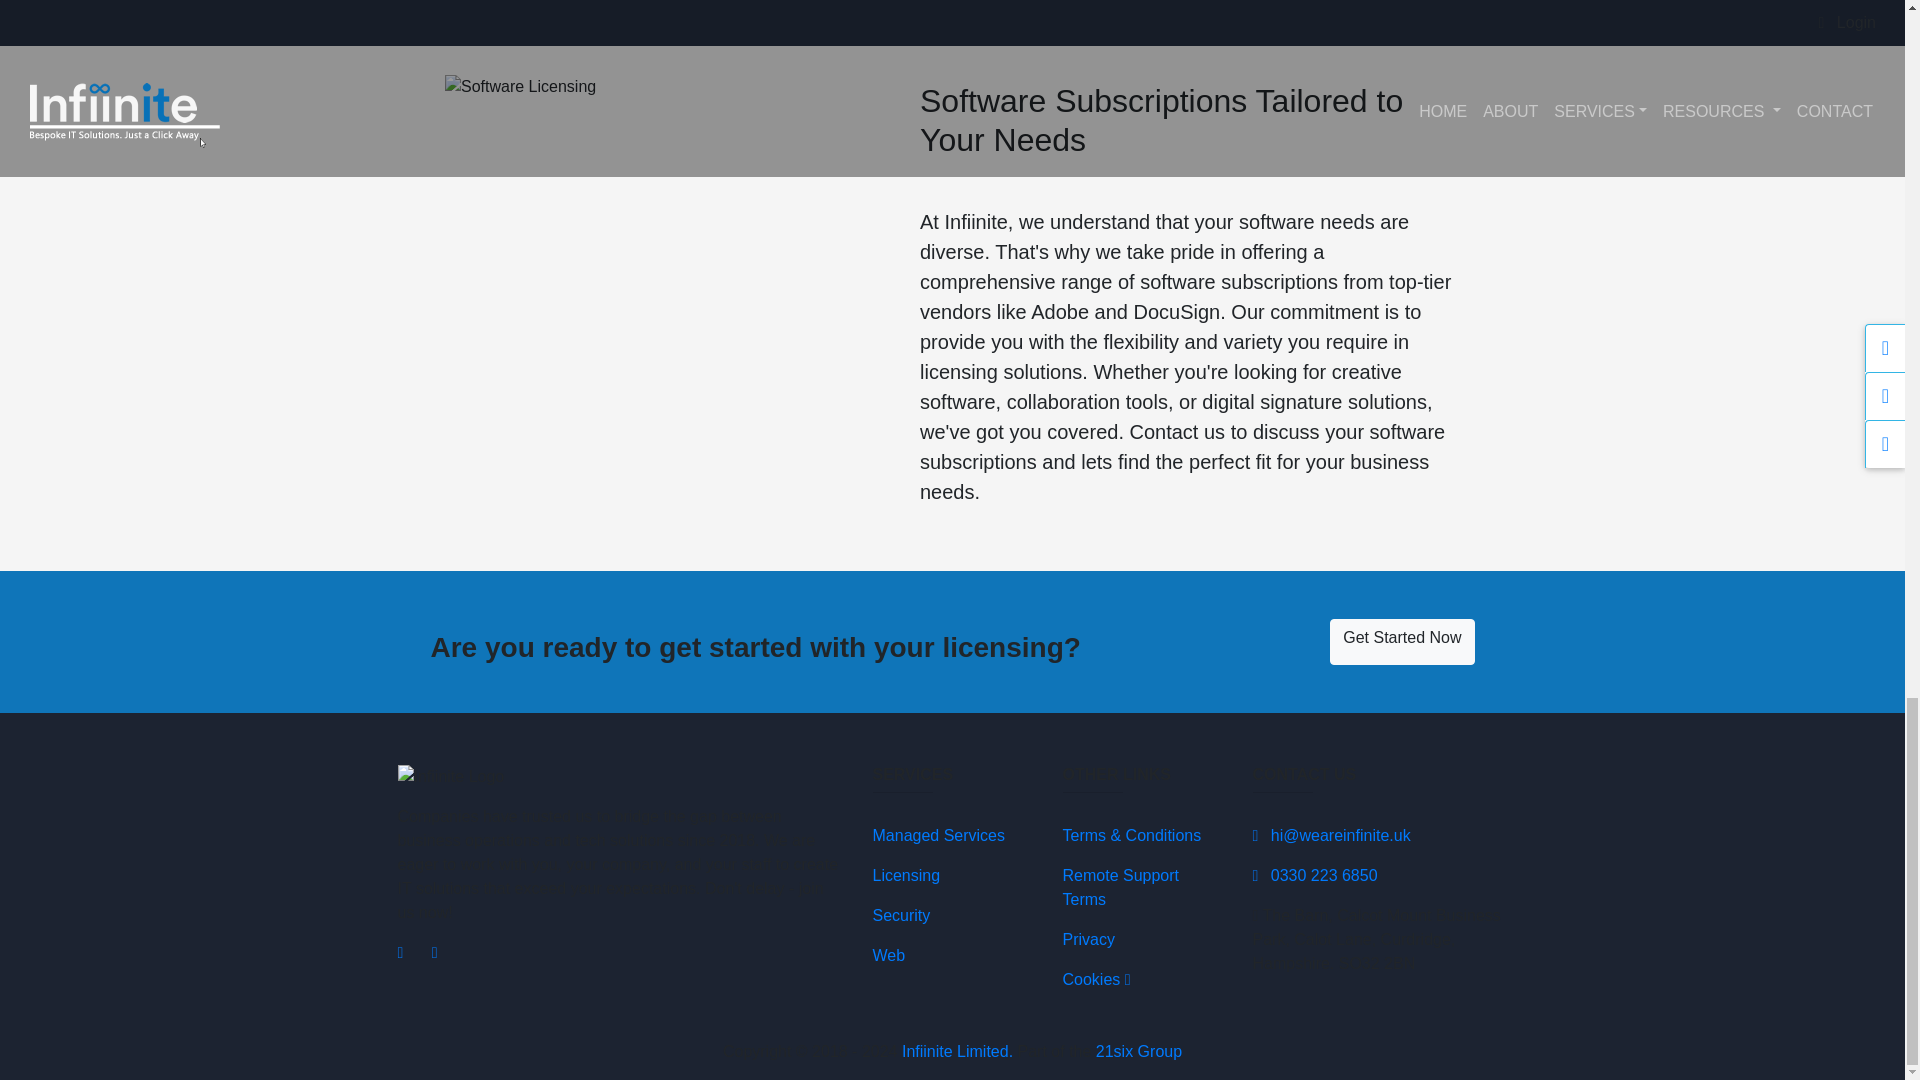  I want to click on Get Started Now, so click(1402, 642).